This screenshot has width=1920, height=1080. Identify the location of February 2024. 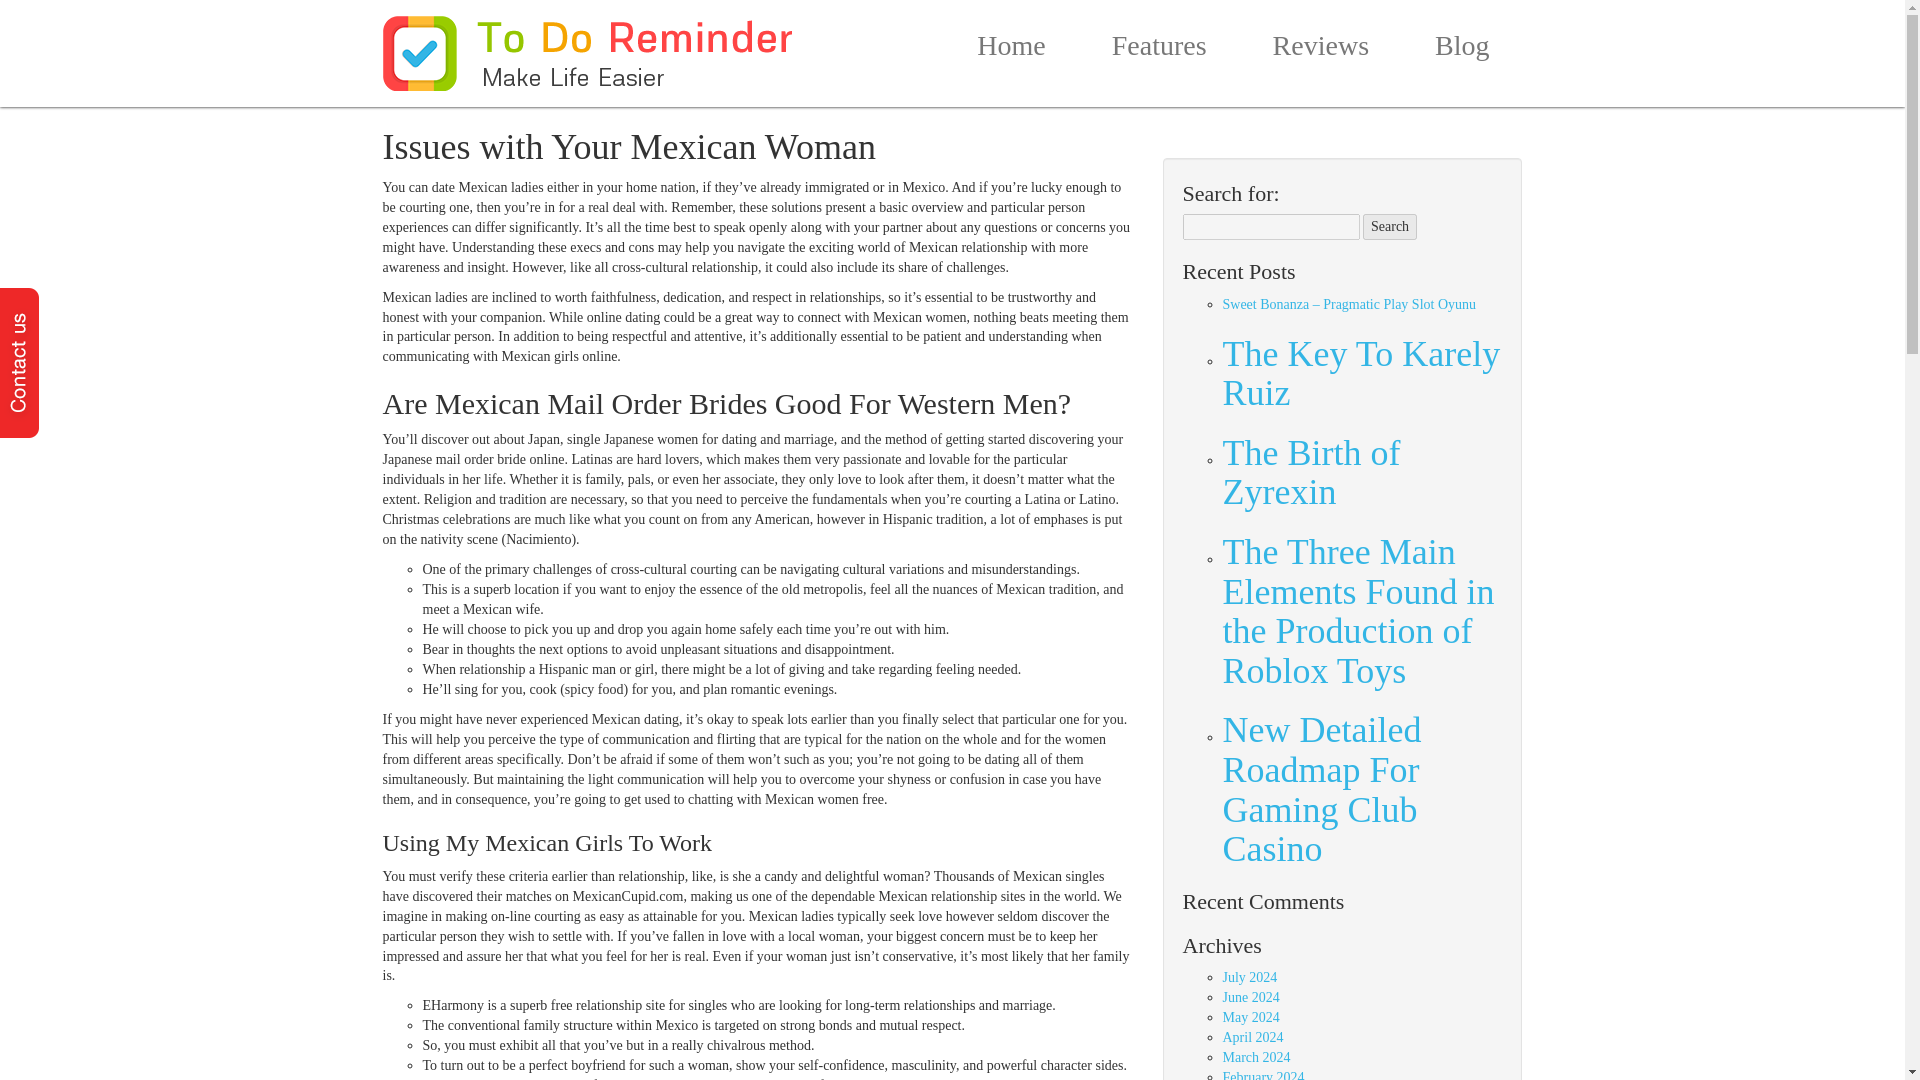
(1262, 1075).